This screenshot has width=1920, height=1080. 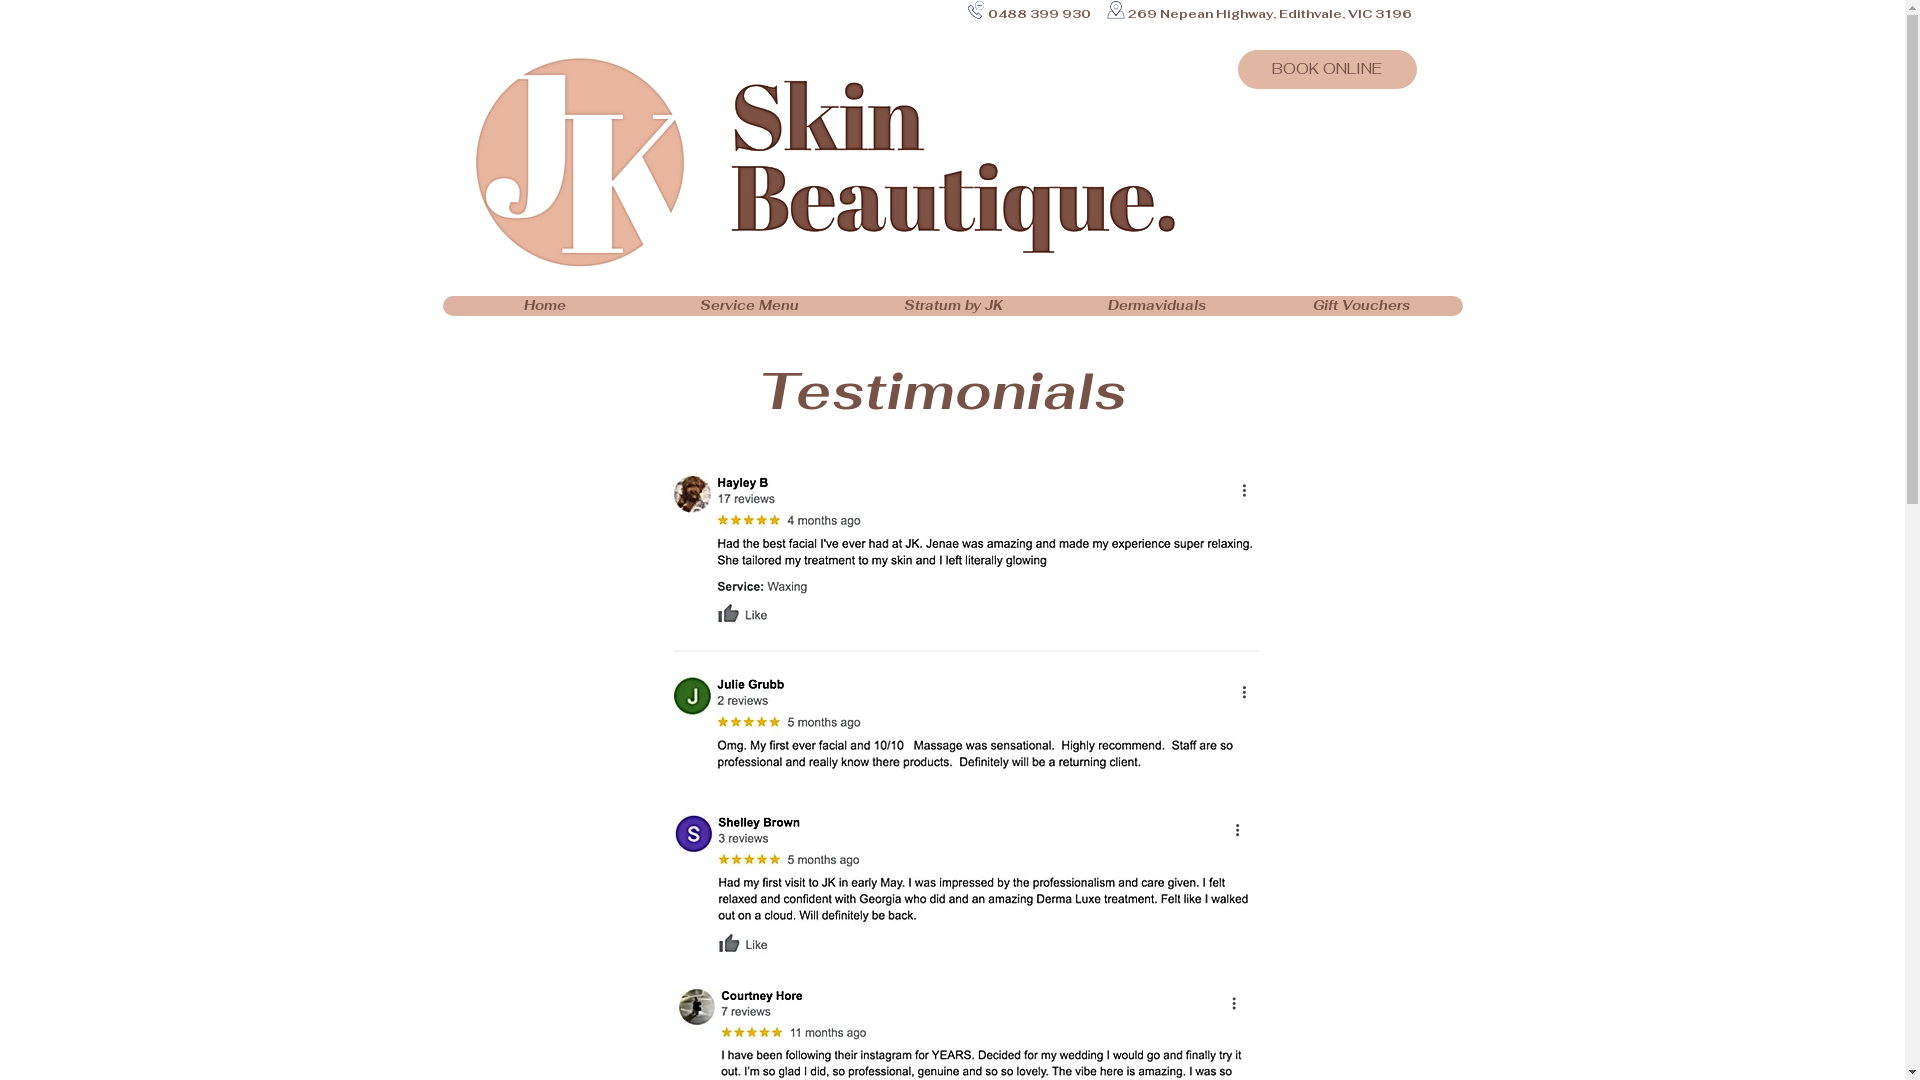 I want to click on 0488 399 930, so click(x=1039, y=14).